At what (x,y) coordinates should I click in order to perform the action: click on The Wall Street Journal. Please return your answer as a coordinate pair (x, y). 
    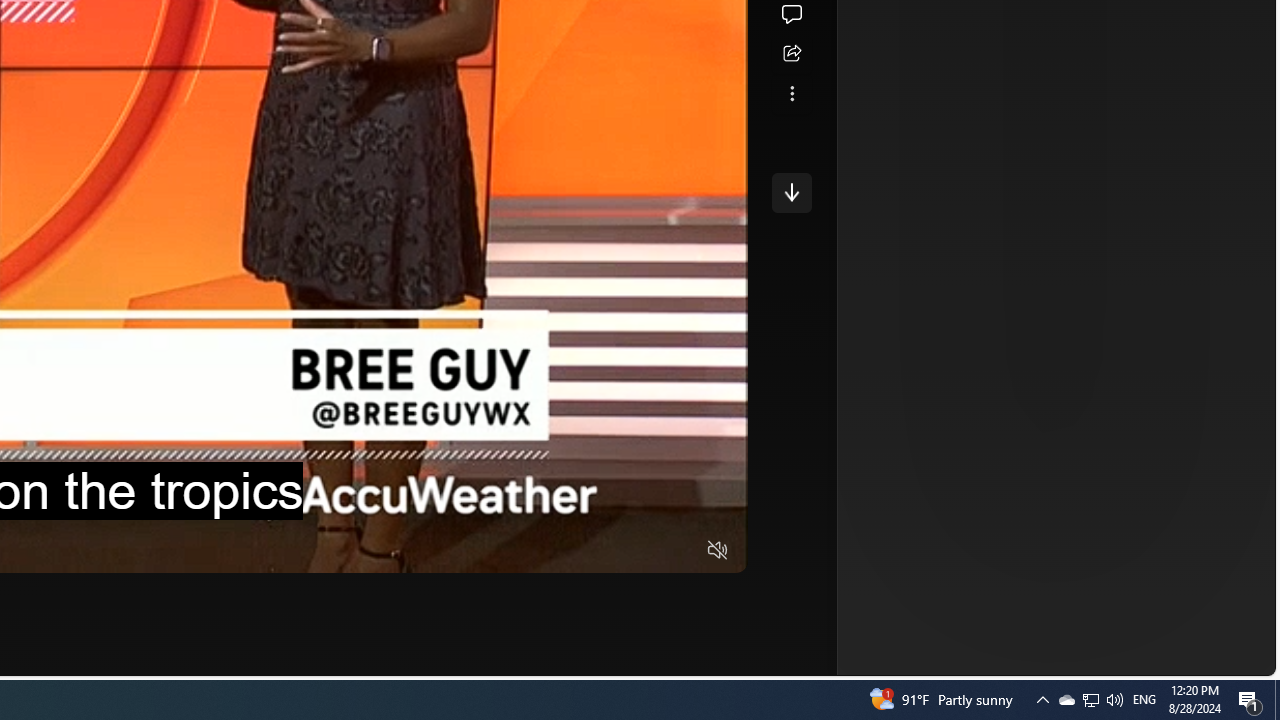
    Looking at the image, I should click on (778, 12).